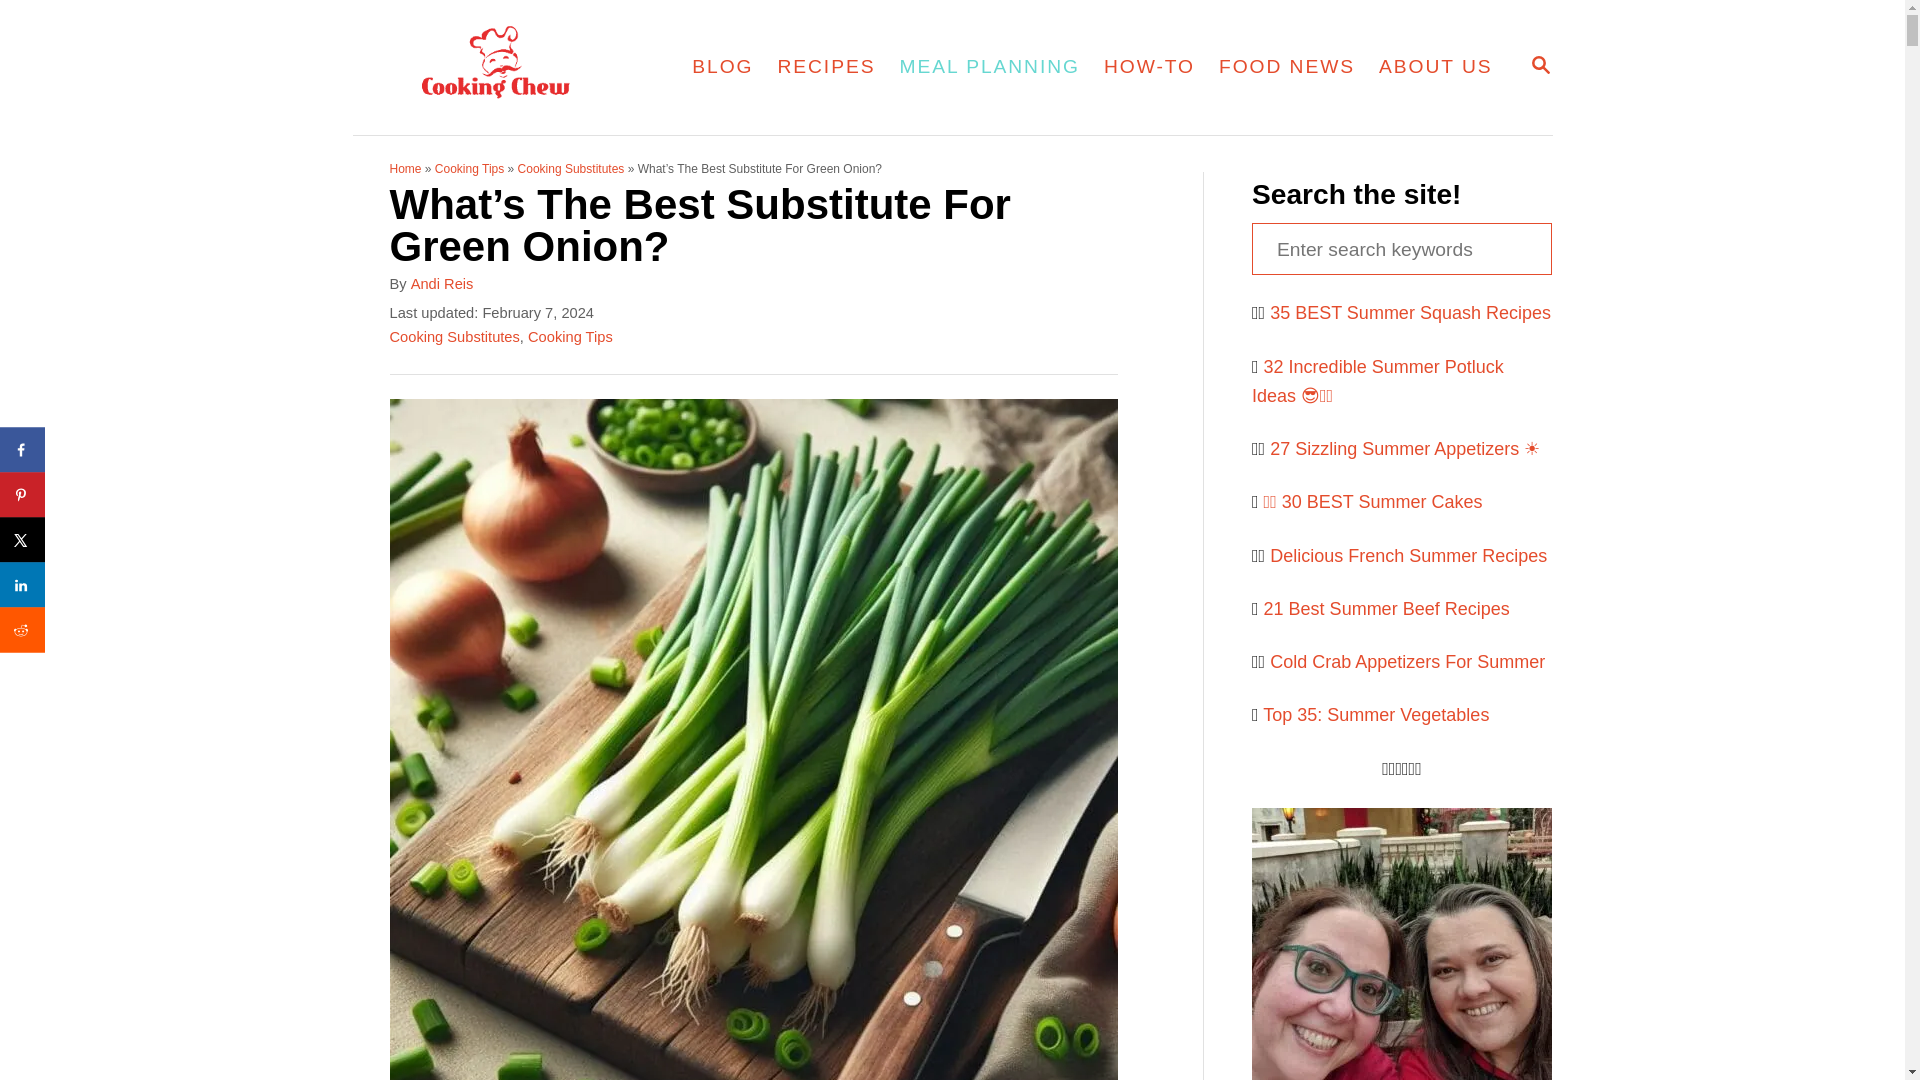 This screenshot has width=1920, height=1080. Describe the element at coordinates (826, 66) in the screenshot. I see `RECIPES` at that location.